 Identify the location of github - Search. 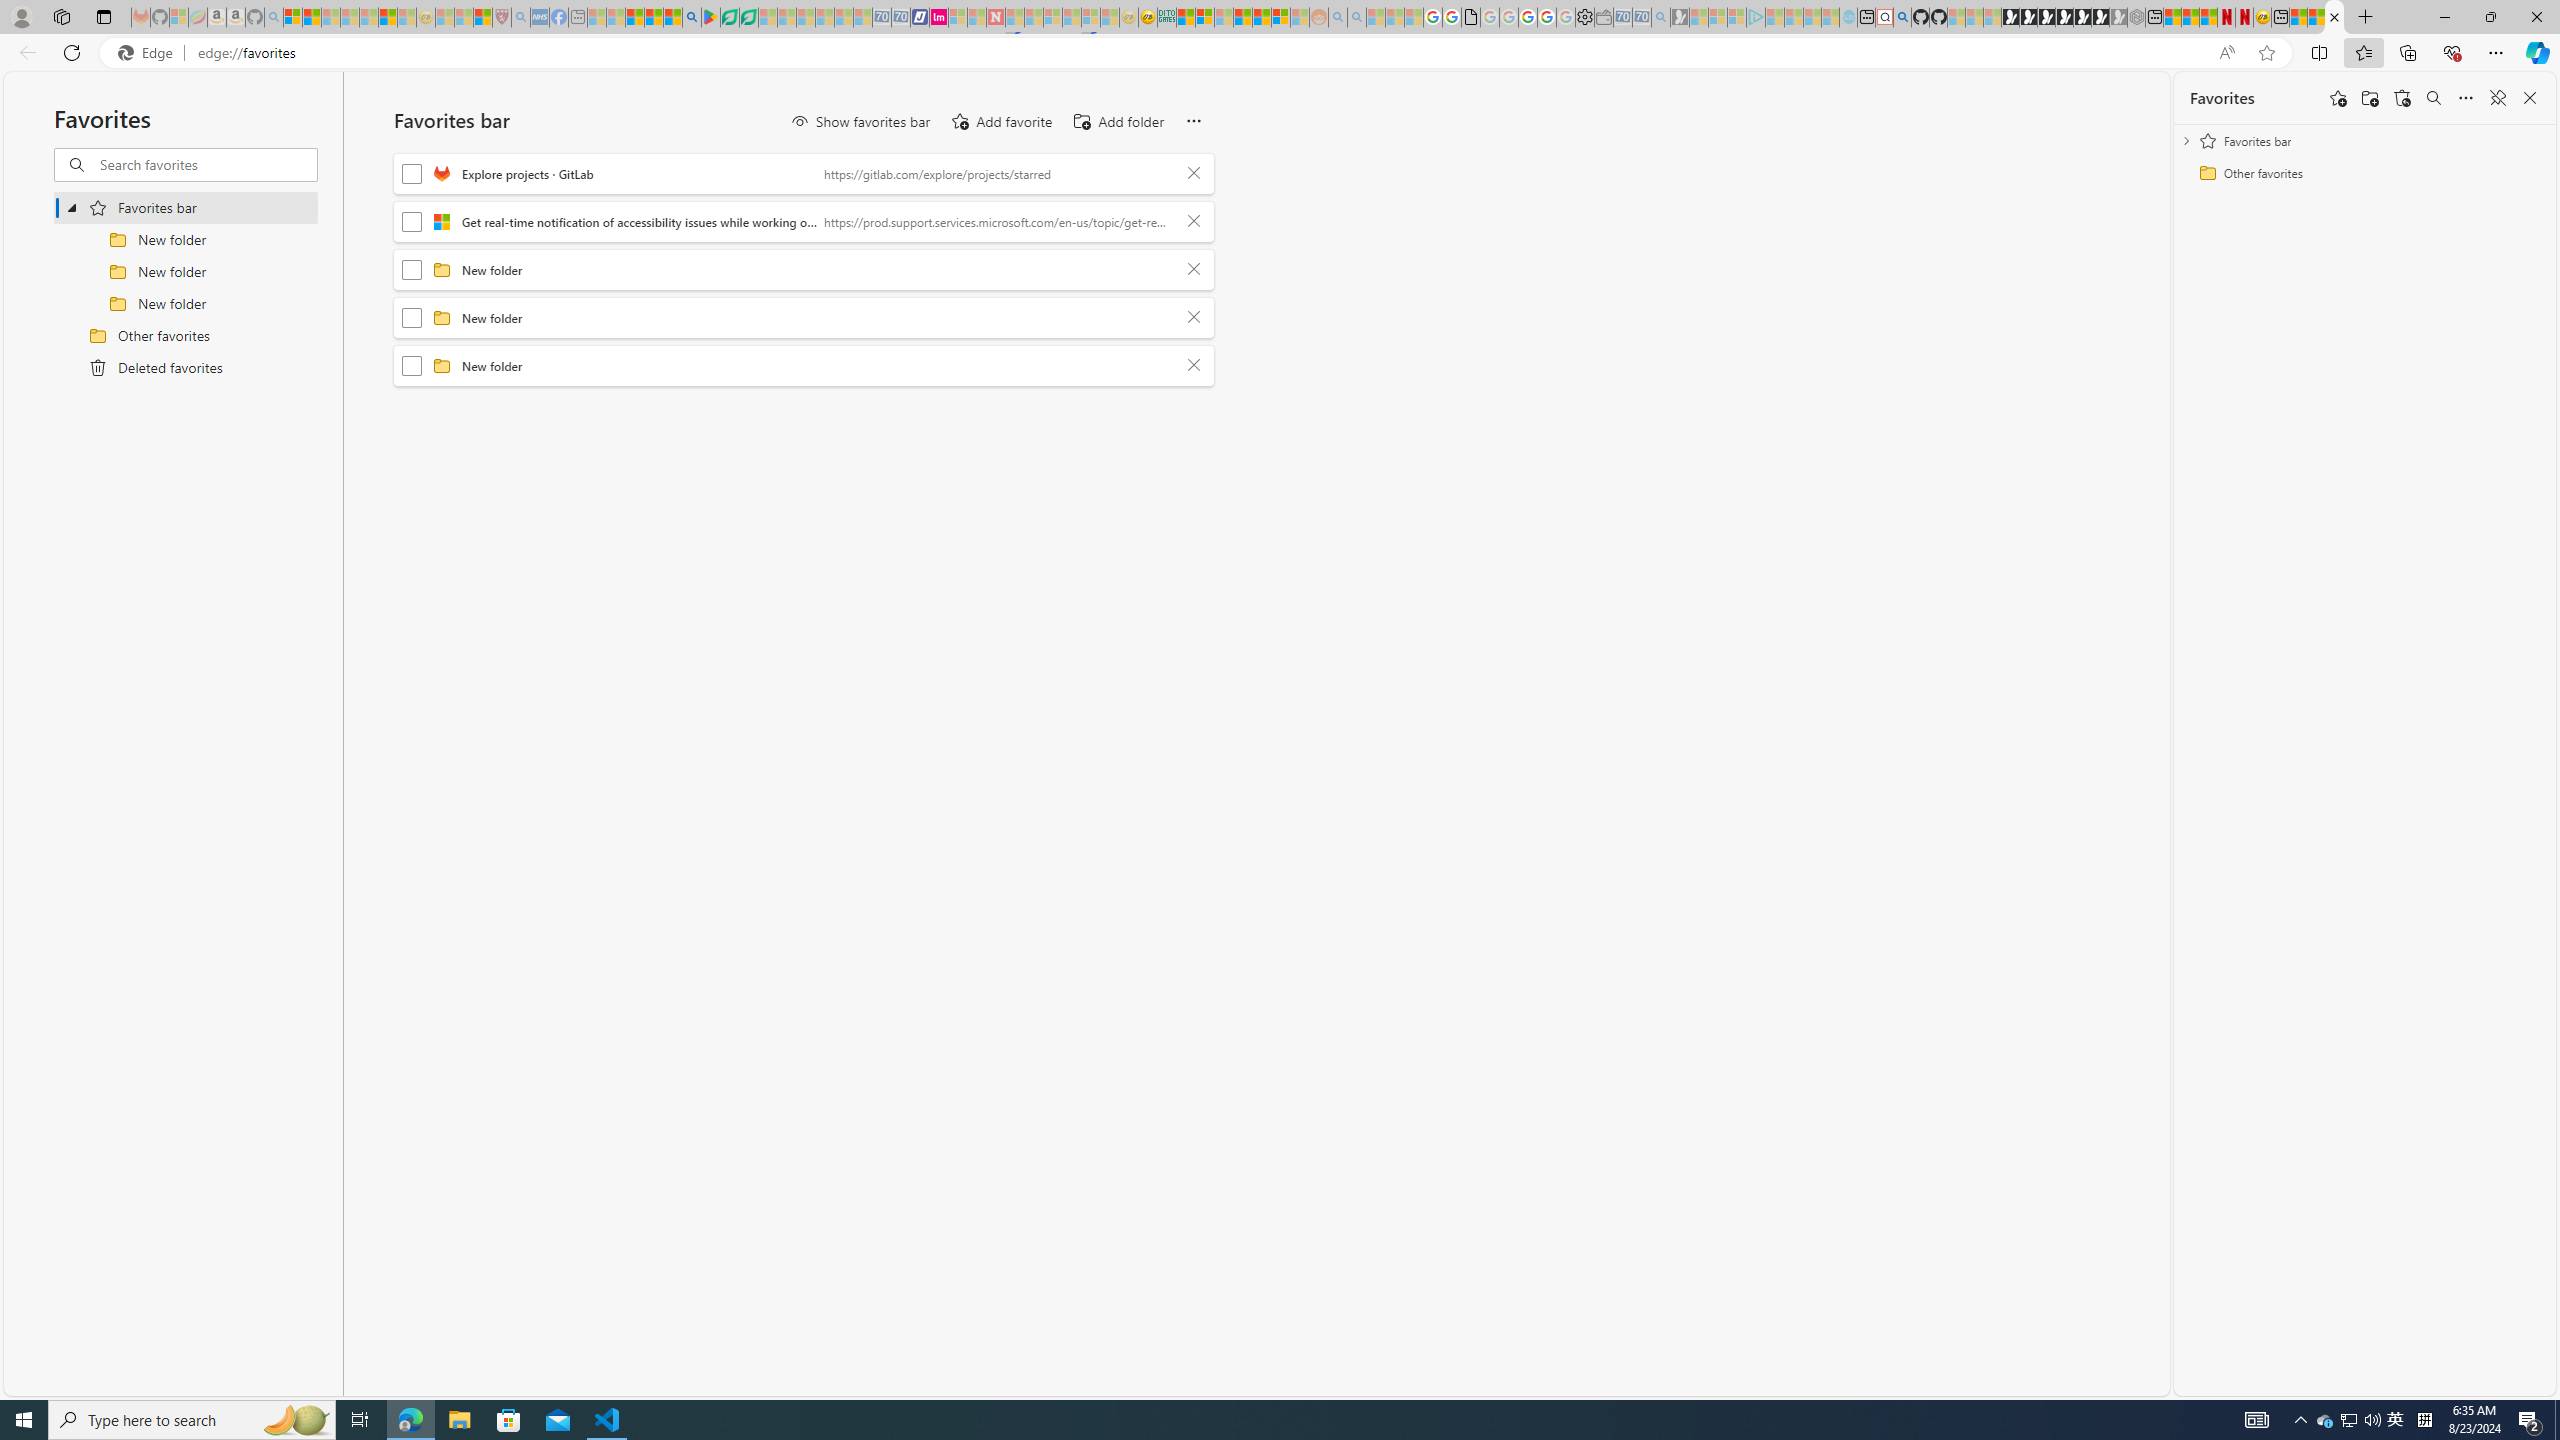
(1902, 17).